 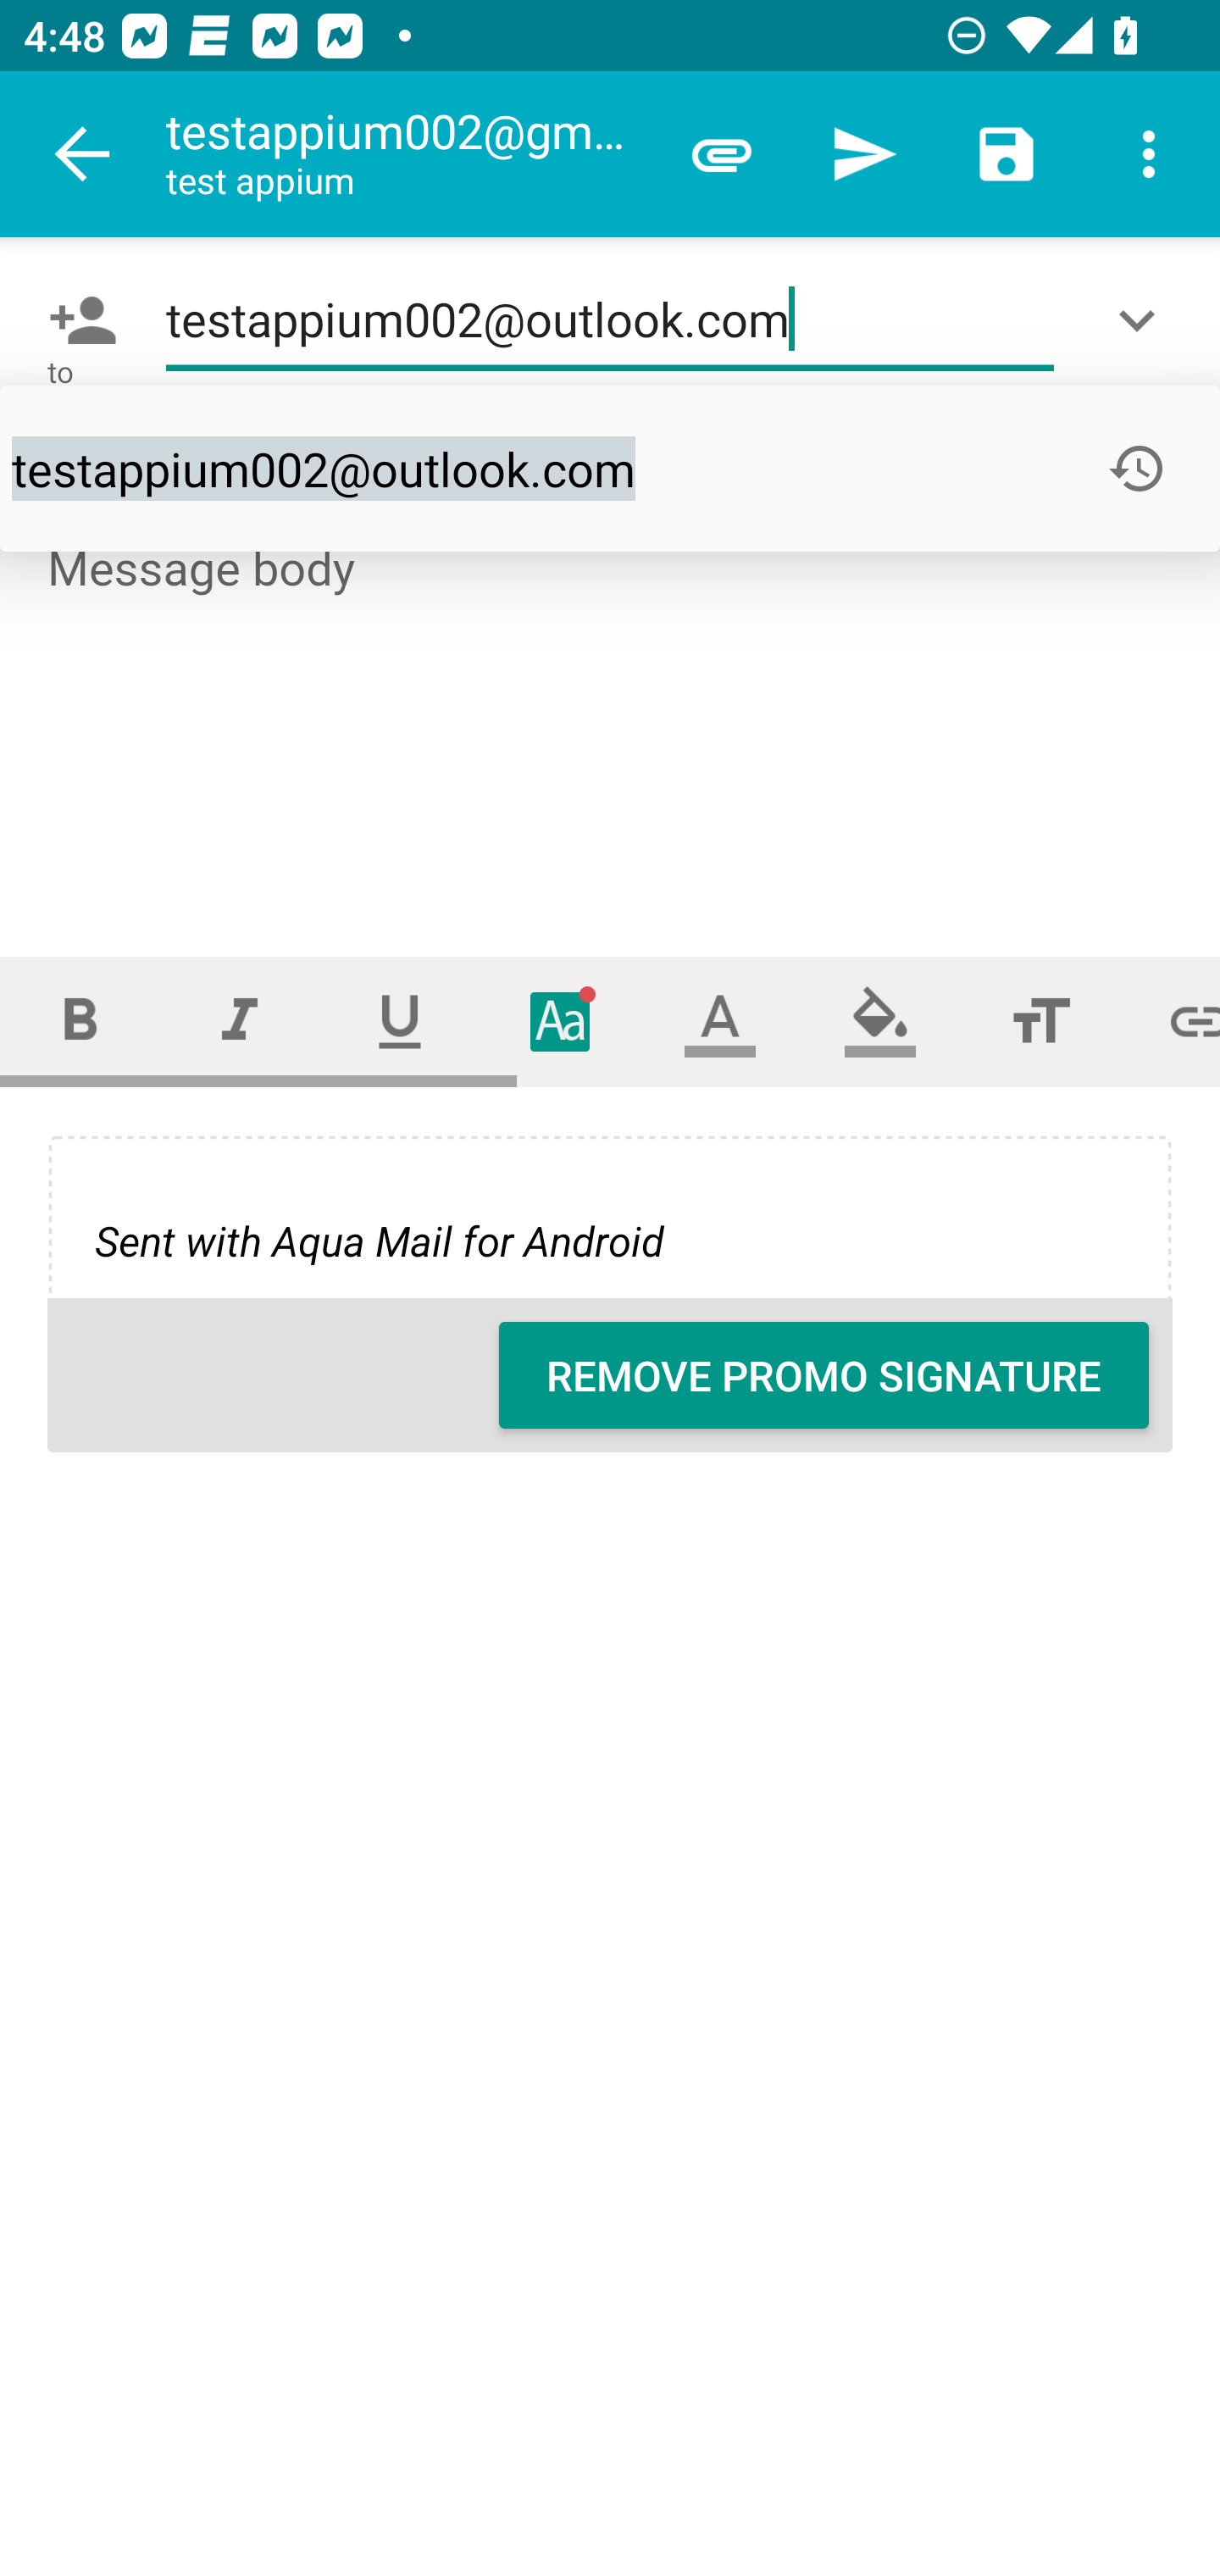 I want to click on Italic, so click(x=239, y=1020).